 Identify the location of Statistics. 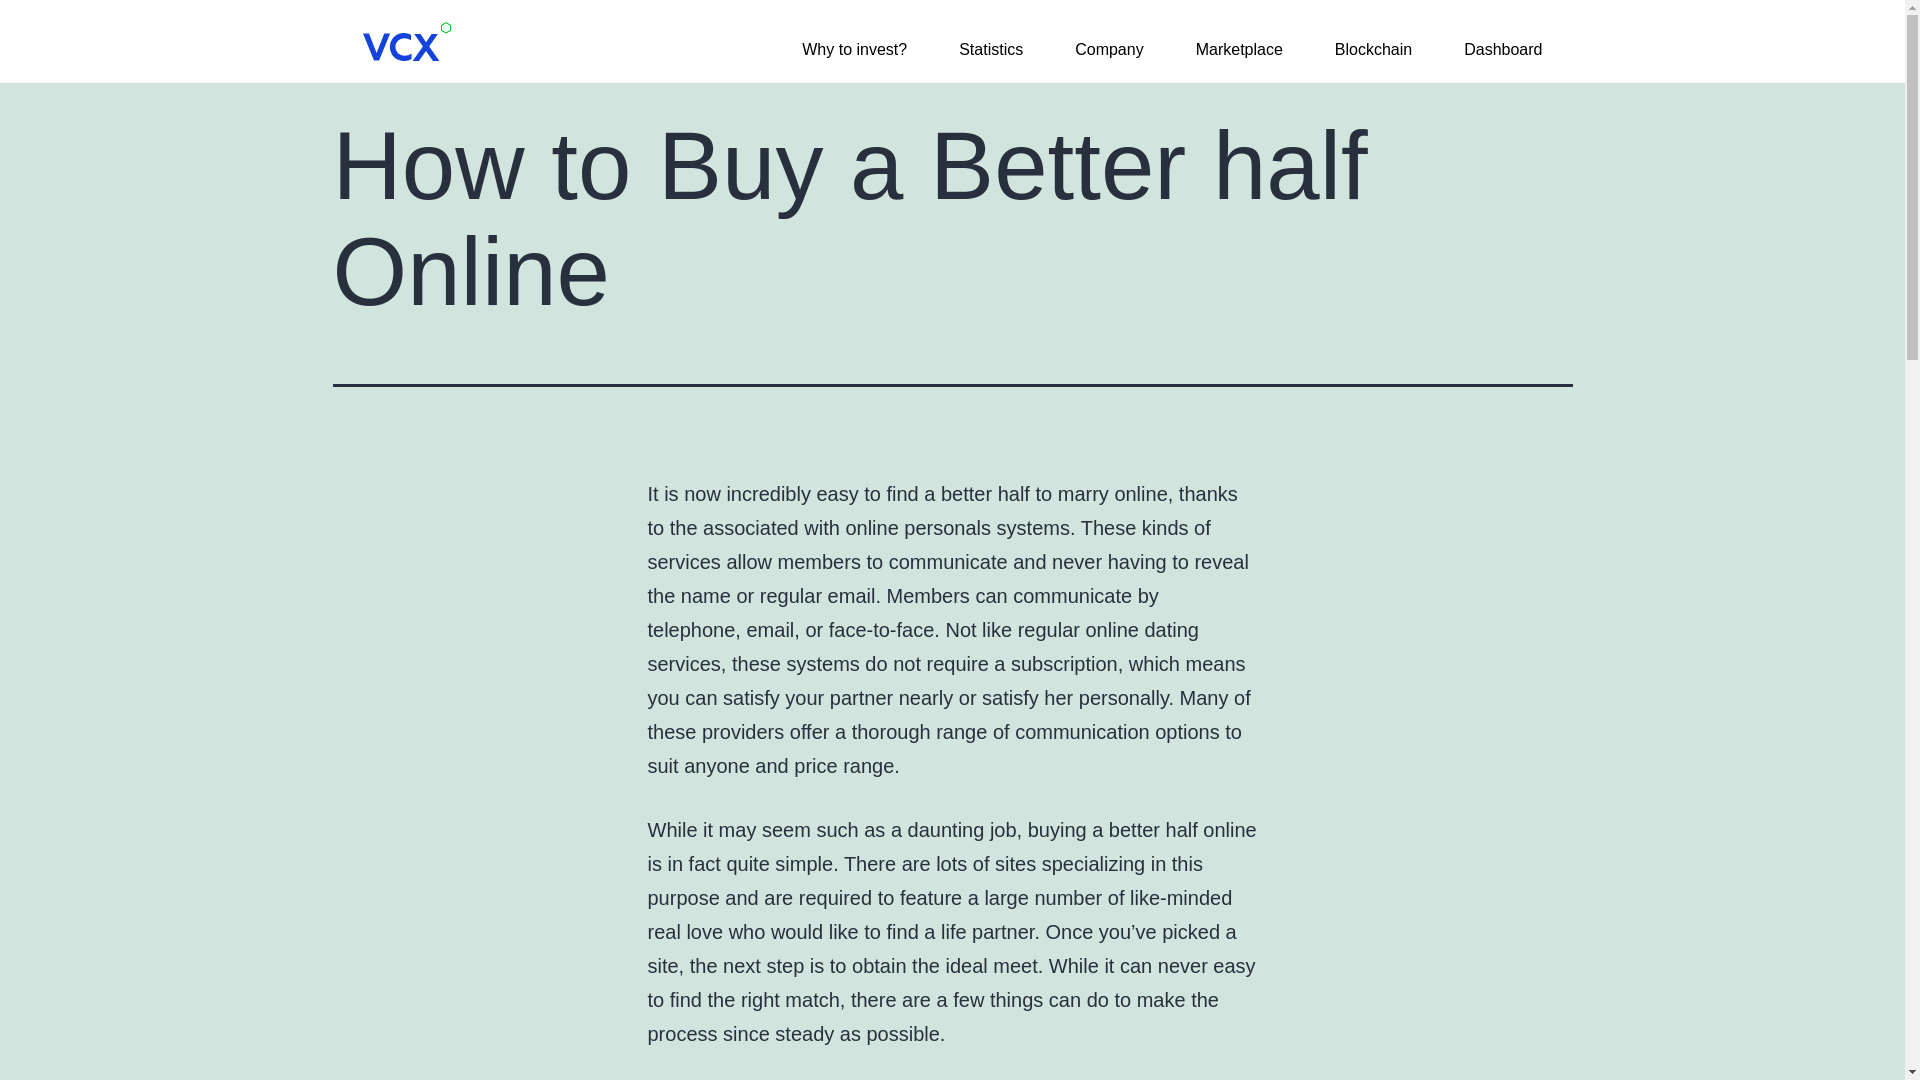
(990, 50).